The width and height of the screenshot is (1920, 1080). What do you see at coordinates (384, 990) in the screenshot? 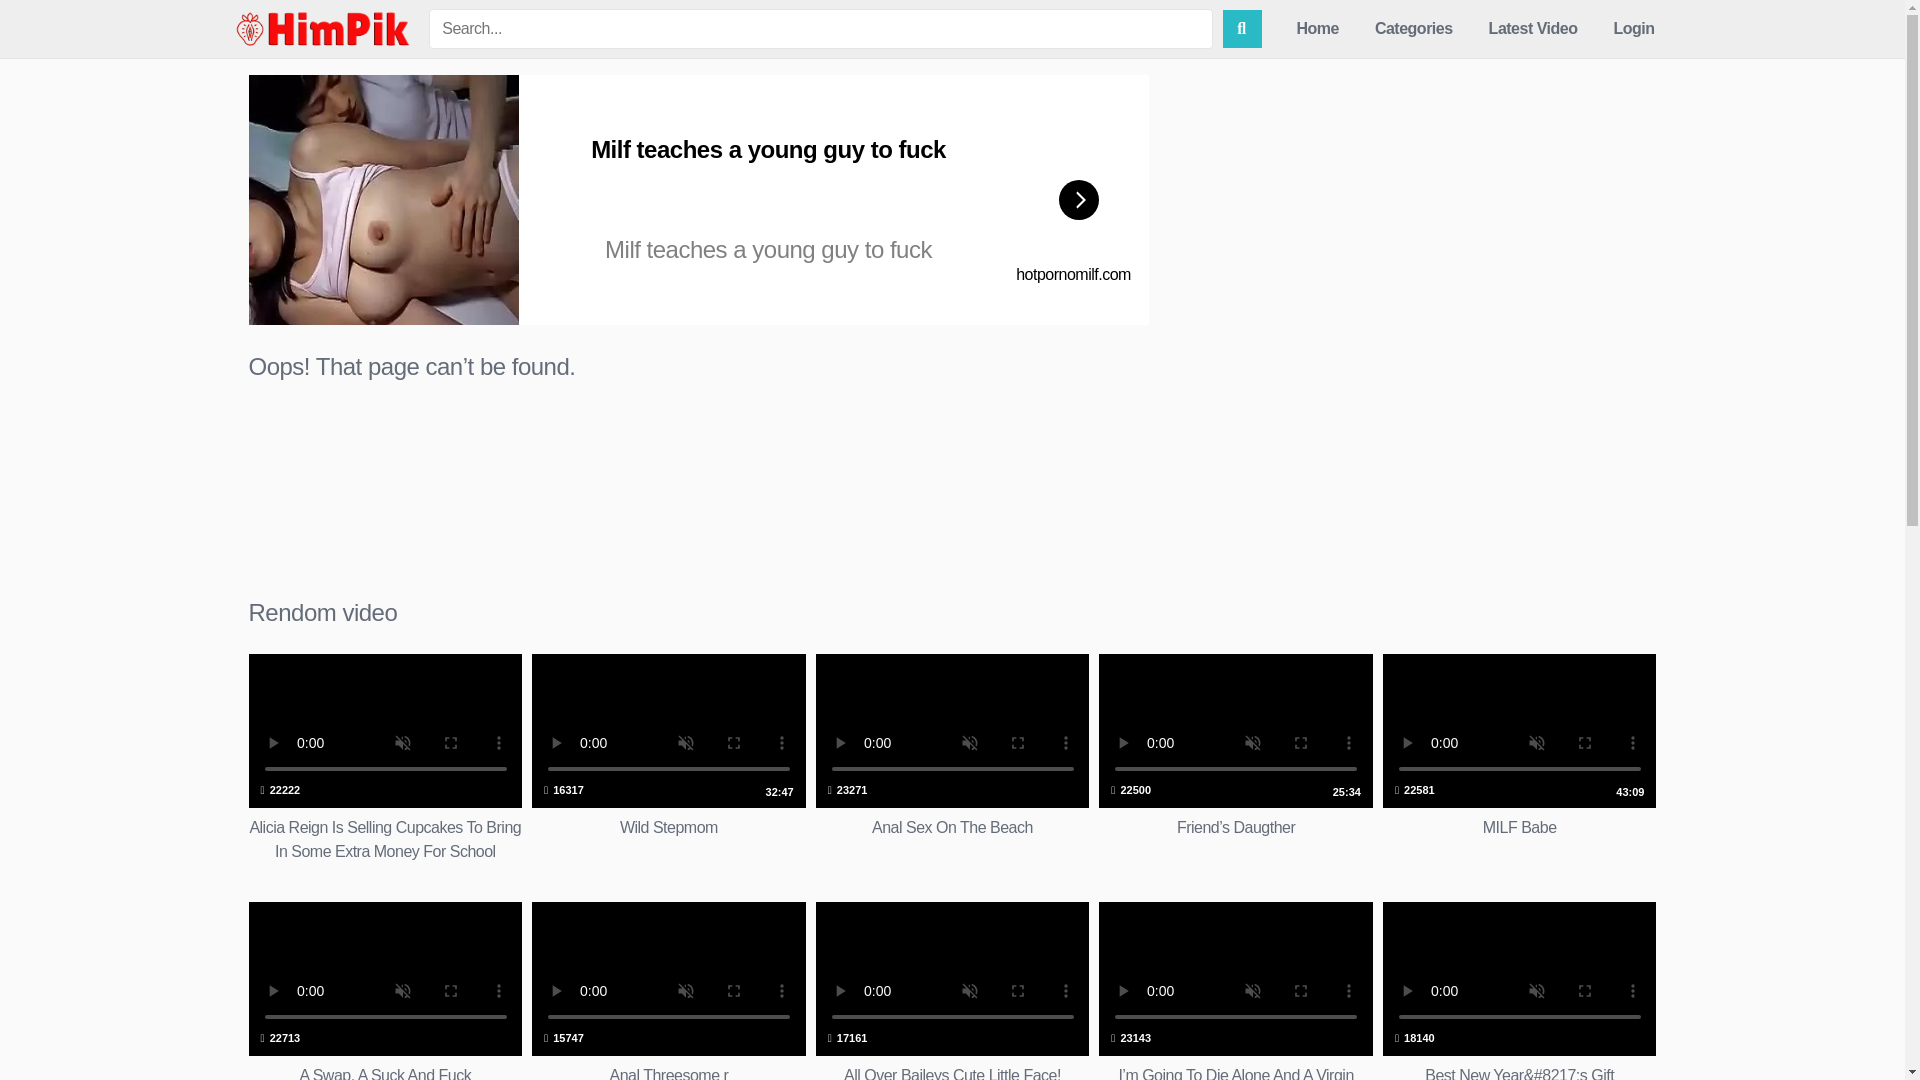
I see `MILF Babe` at bounding box center [384, 990].